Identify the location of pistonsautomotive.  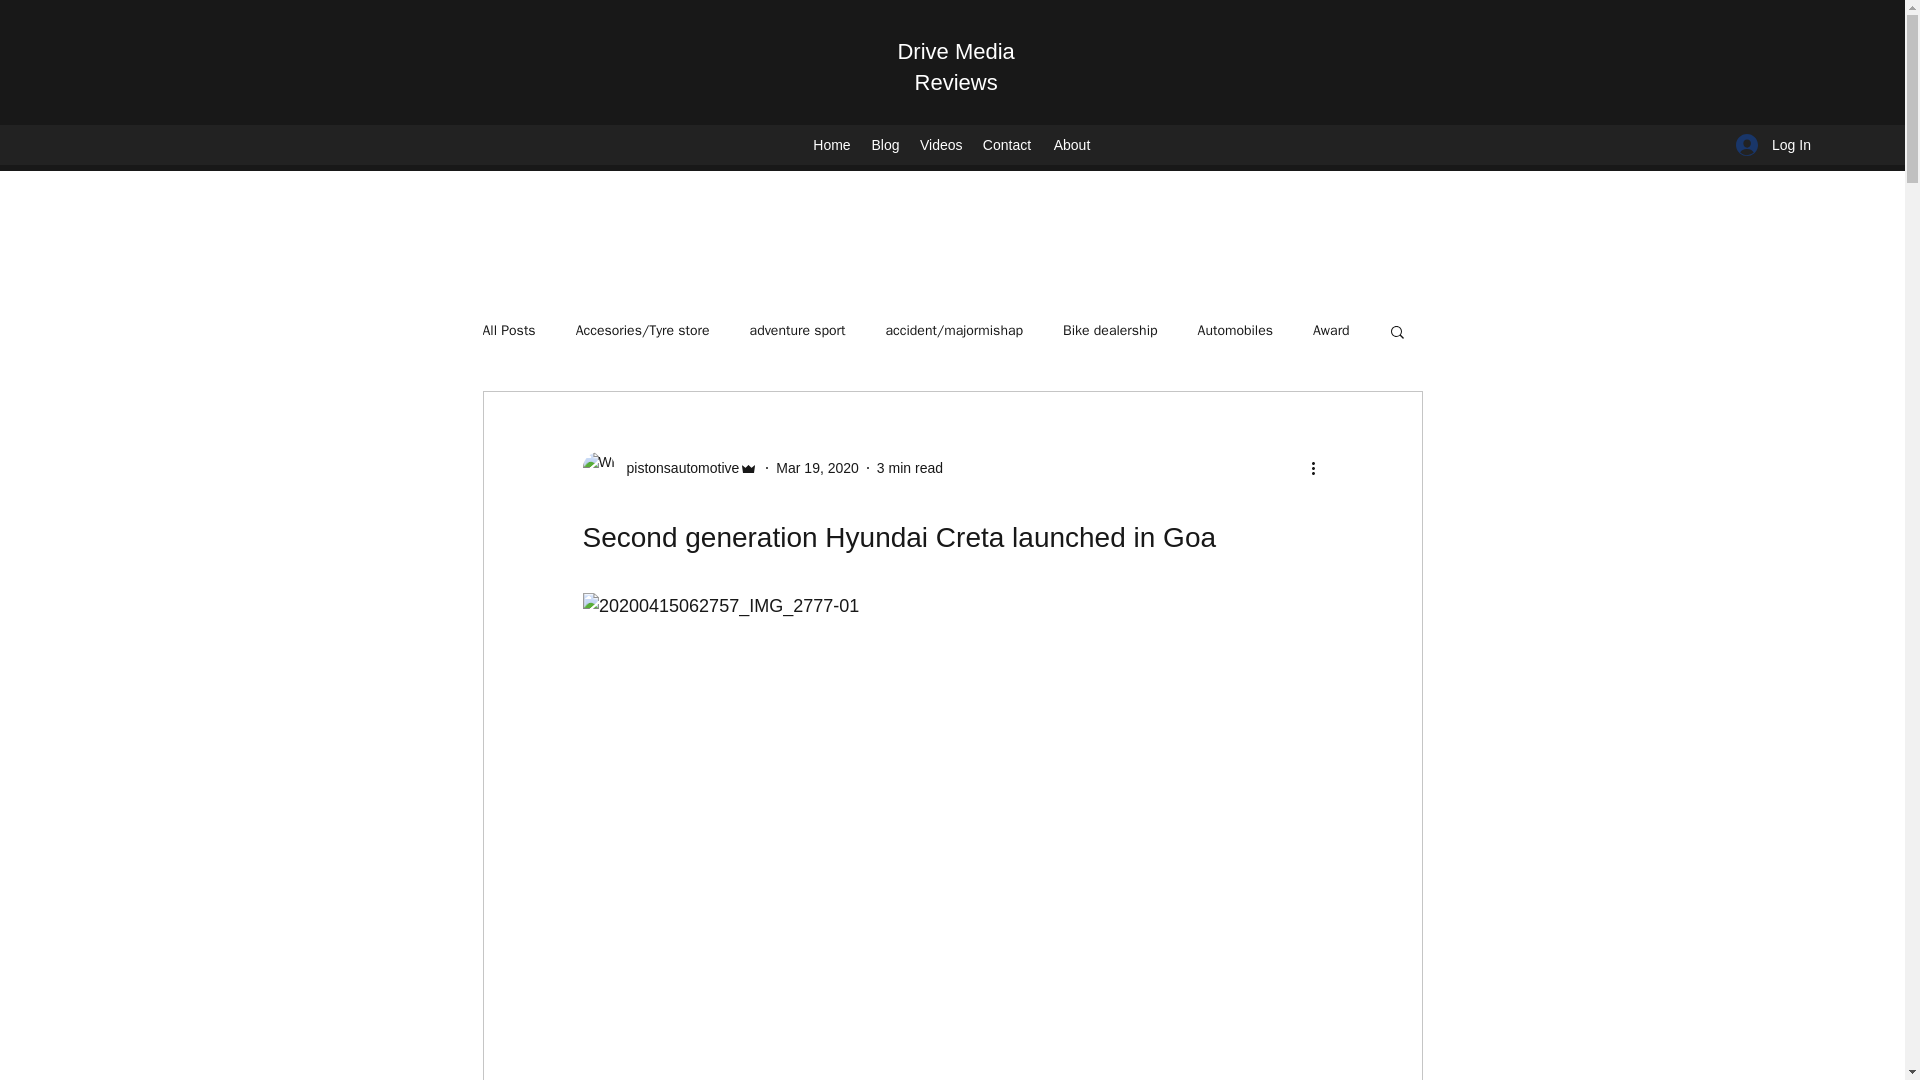
(670, 468).